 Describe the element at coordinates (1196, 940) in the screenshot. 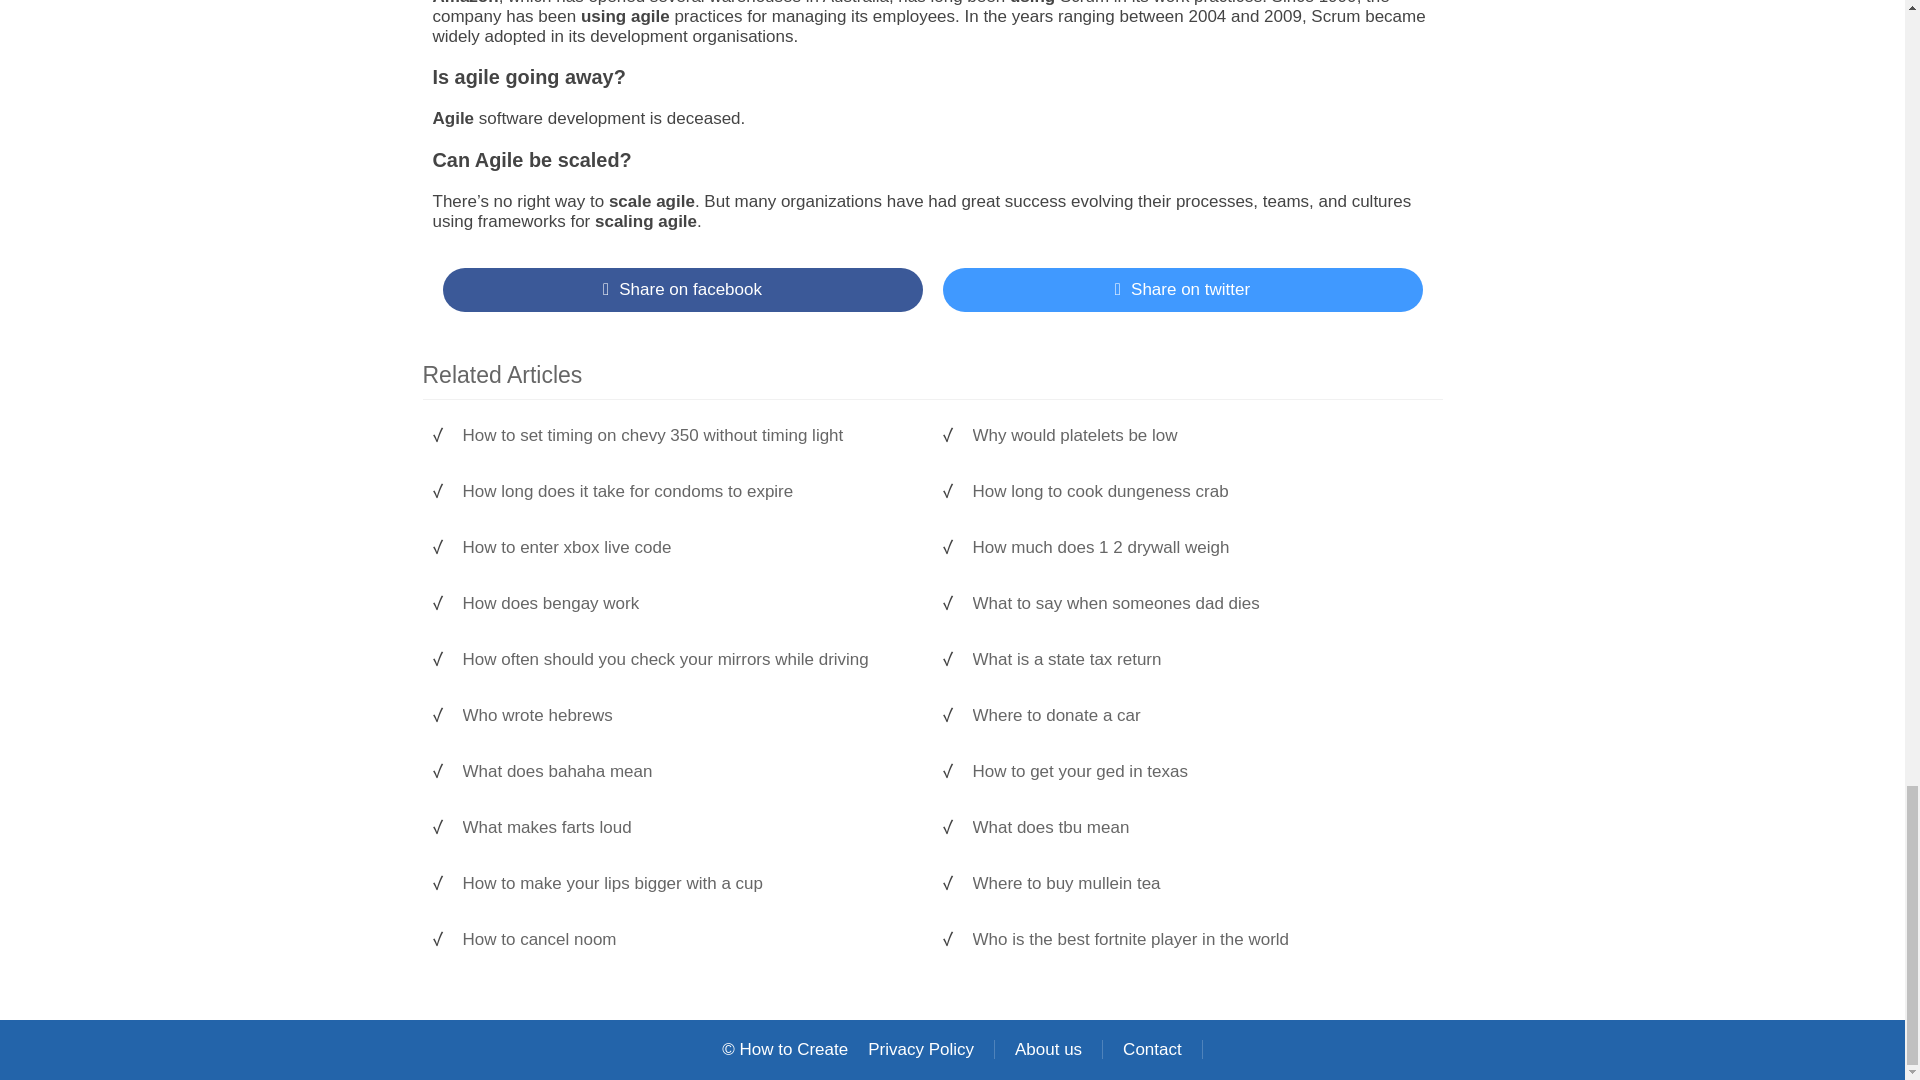

I see `Who is the best fortnite player in the world` at that location.